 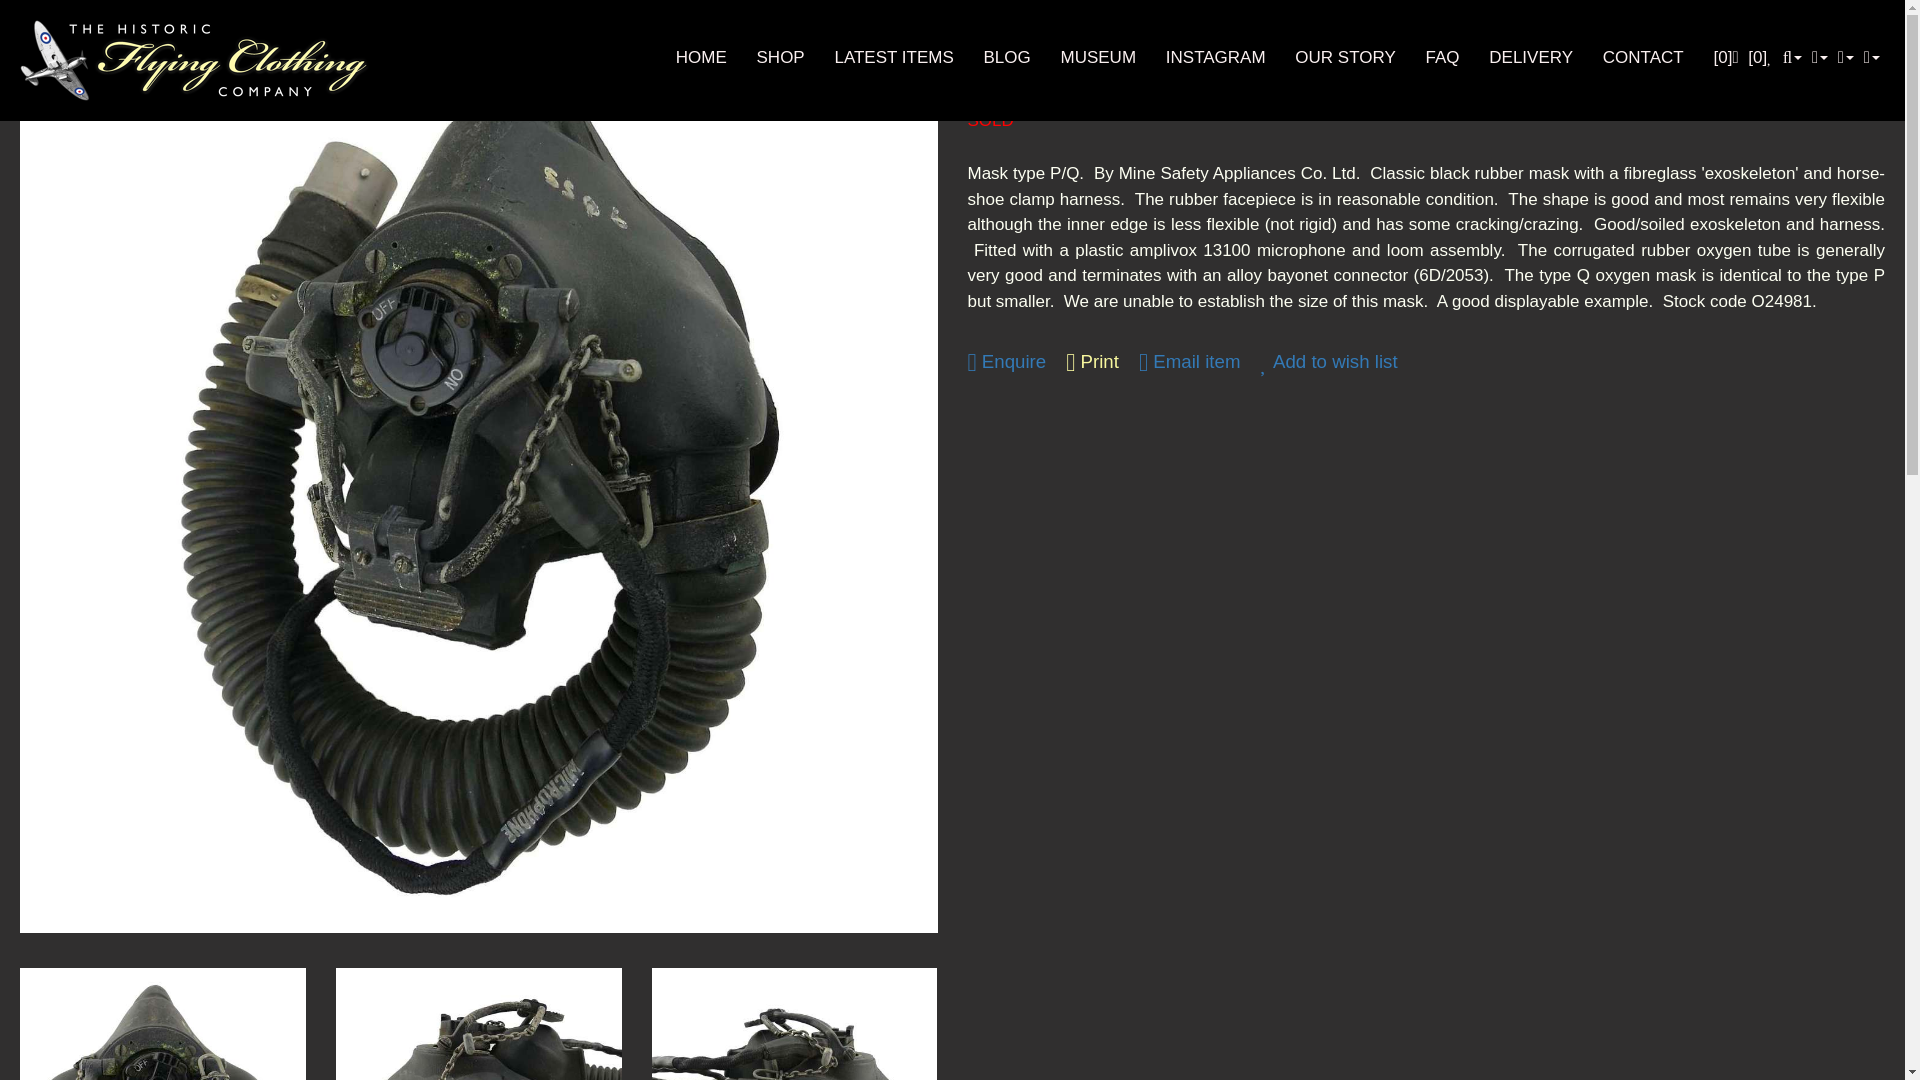 What do you see at coordinates (1098, 56) in the screenshot?
I see `MUSEUM` at bounding box center [1098, 56].